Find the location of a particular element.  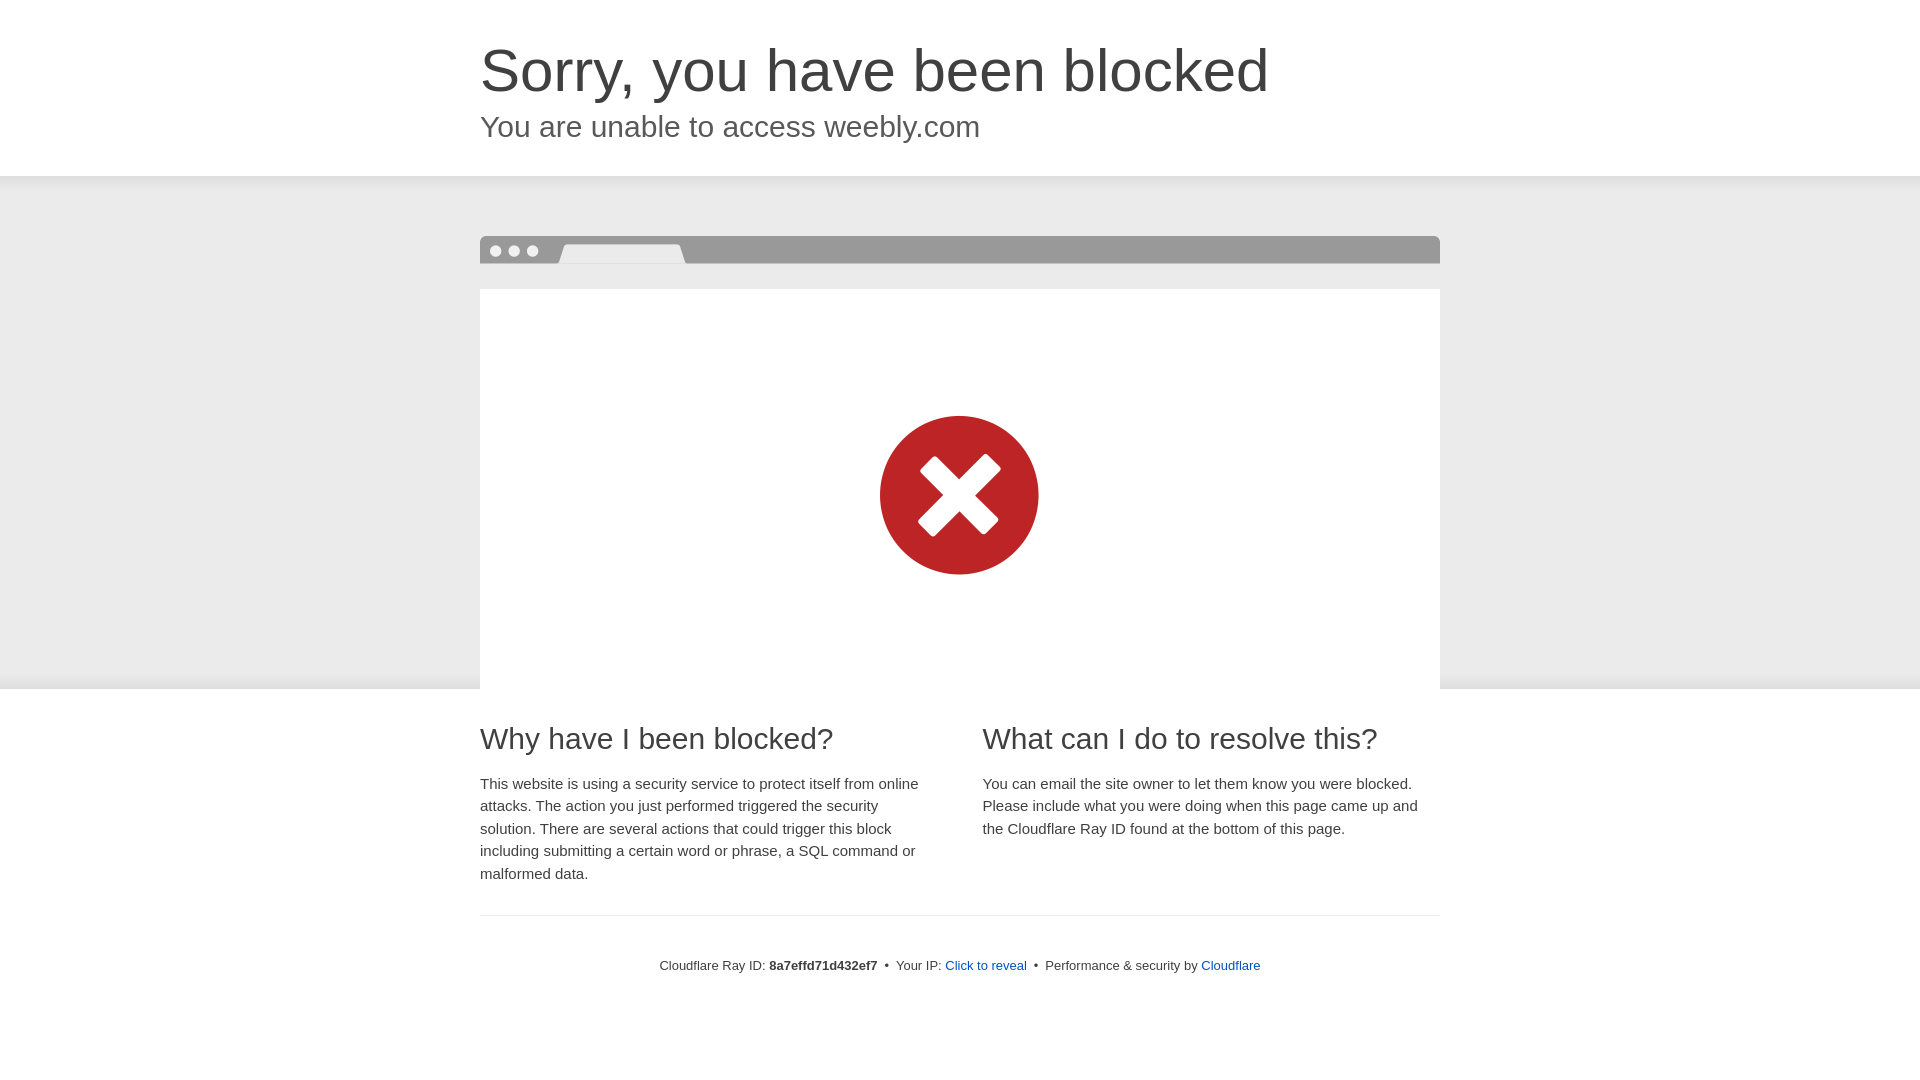

Click to reveal is located at coordinates (986, 966).